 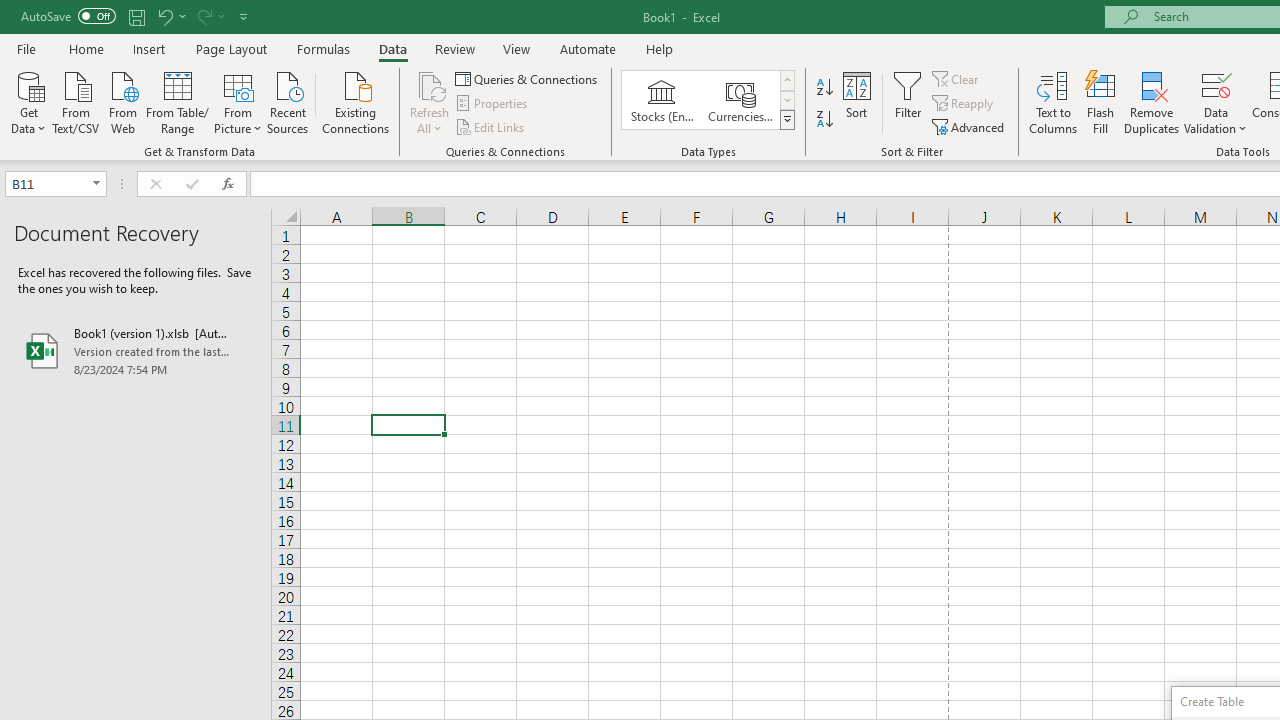 What do you see at coordinates (1216, 84) in the screenshot?
I see `Data Validation...` at bounding box center [1216, 84].